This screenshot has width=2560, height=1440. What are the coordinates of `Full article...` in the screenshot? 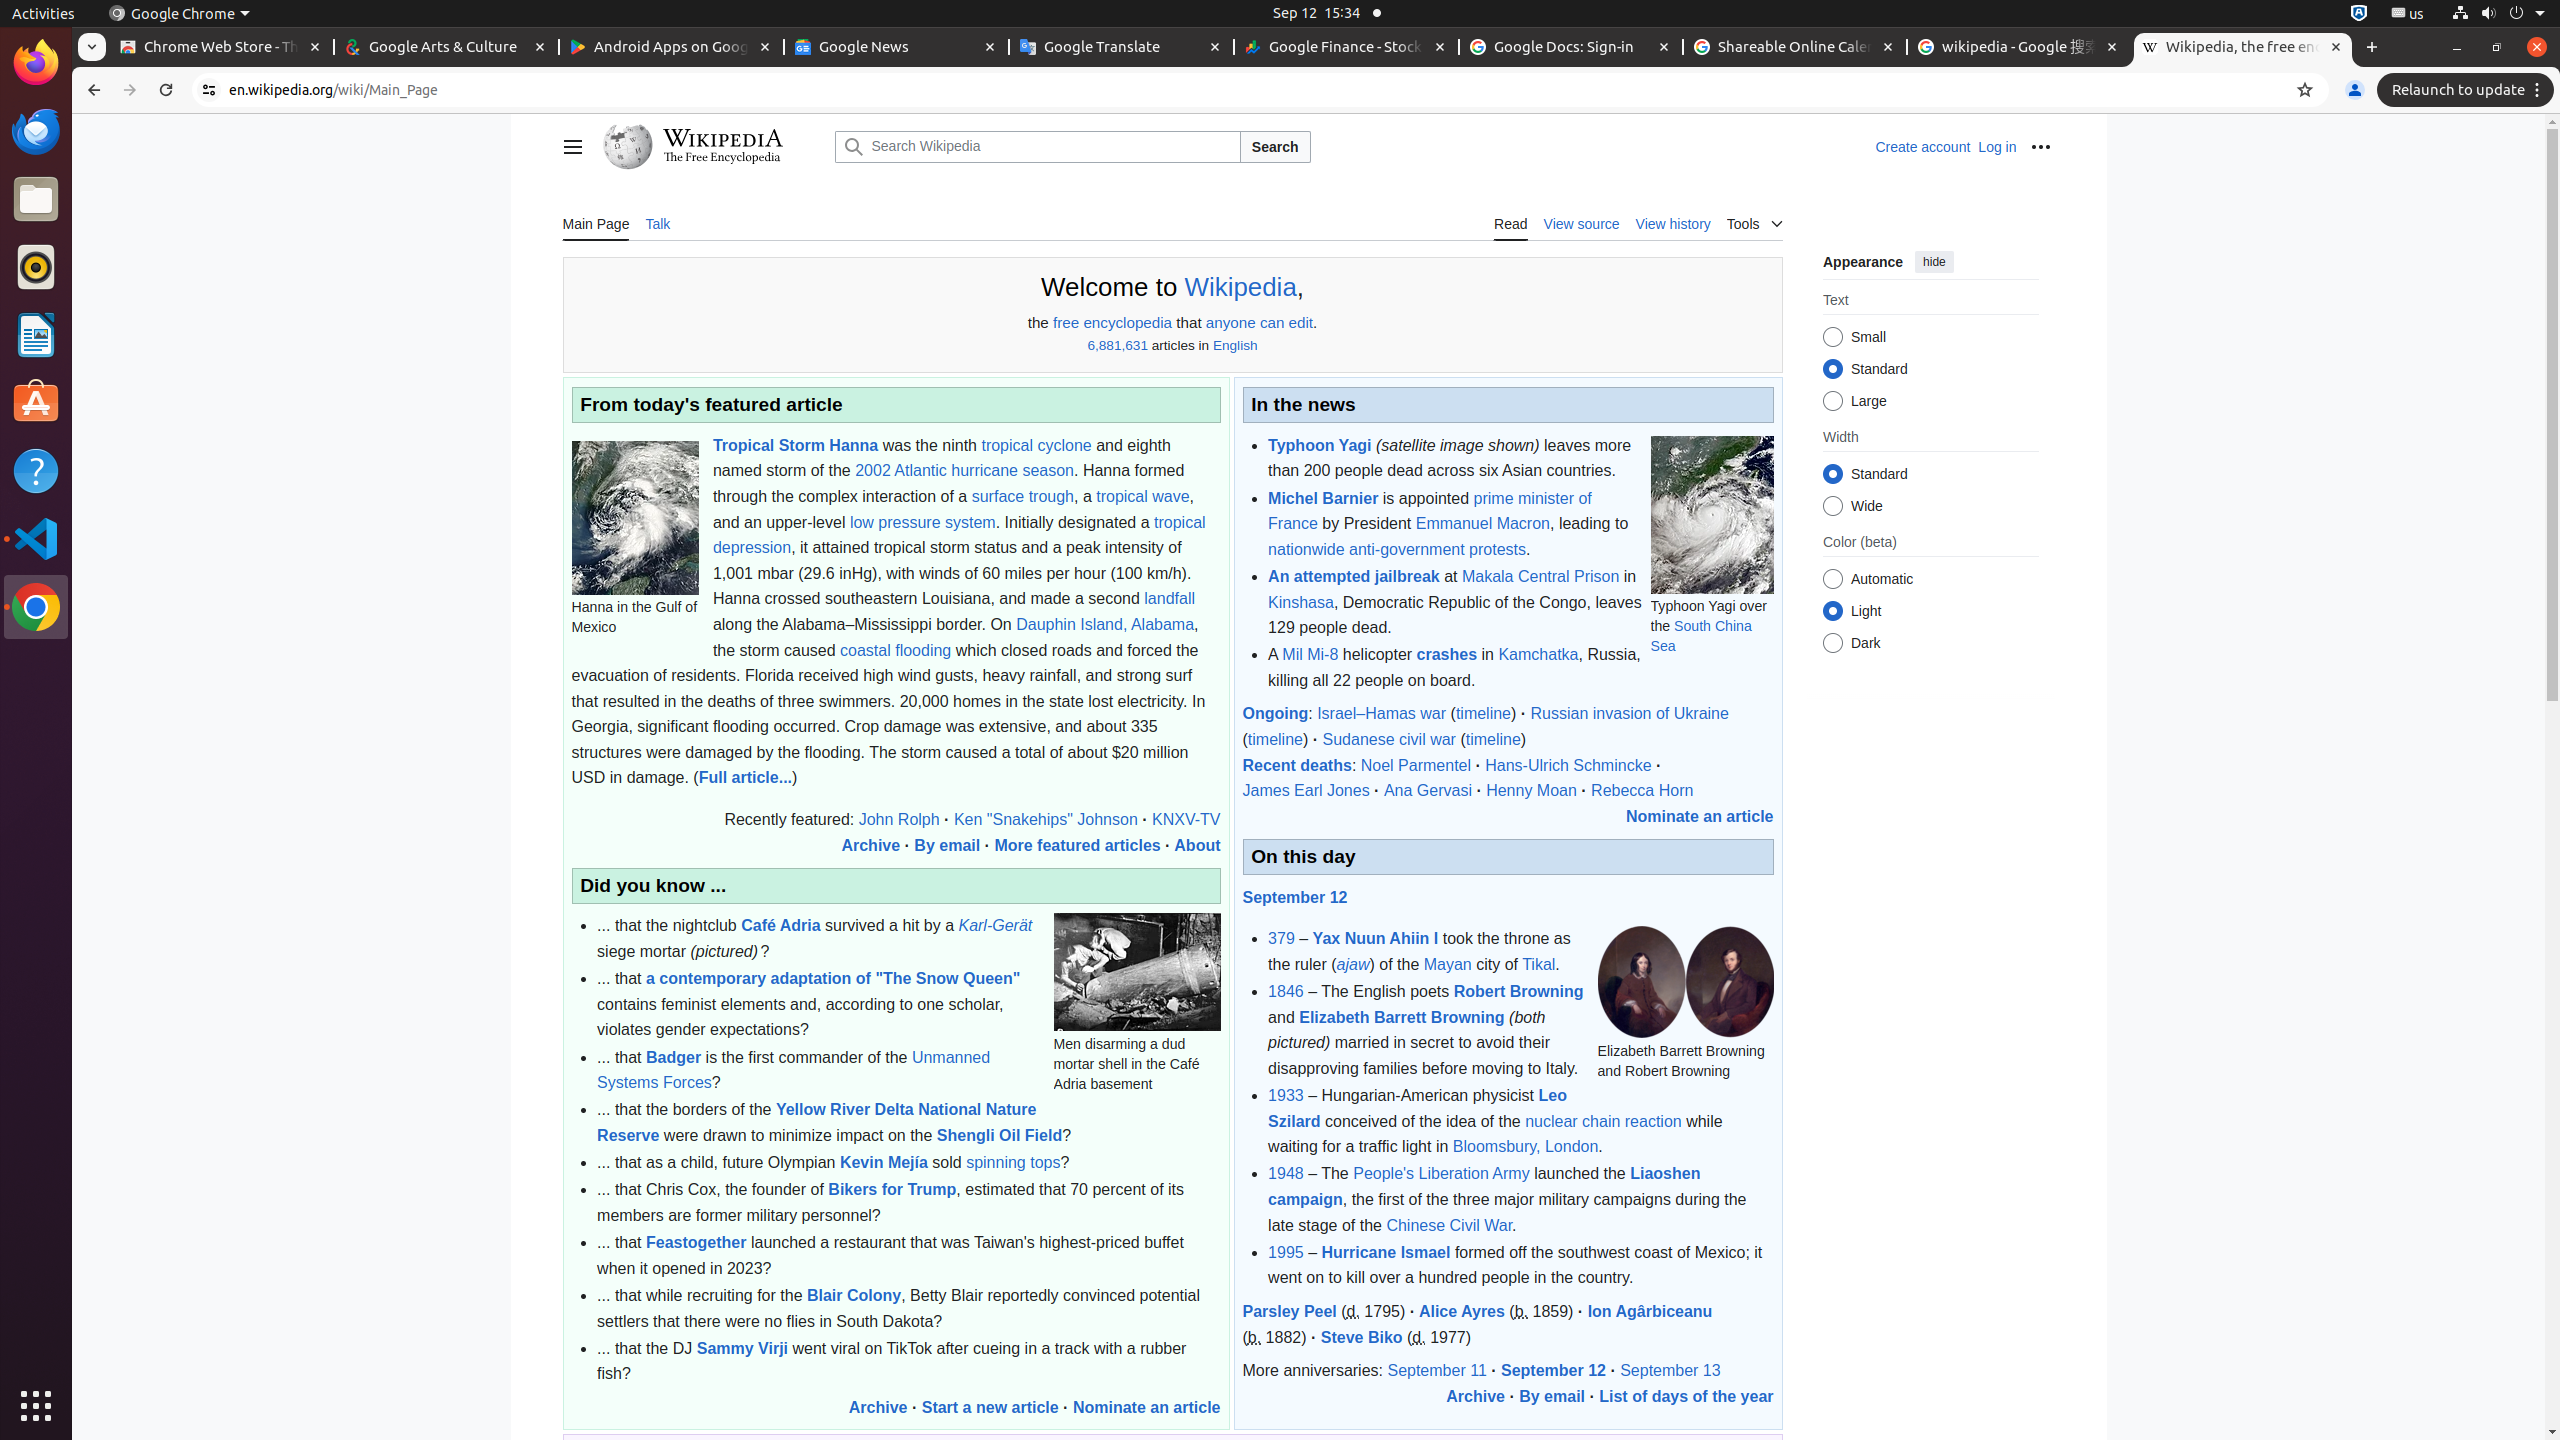 It's located at (746, 778).